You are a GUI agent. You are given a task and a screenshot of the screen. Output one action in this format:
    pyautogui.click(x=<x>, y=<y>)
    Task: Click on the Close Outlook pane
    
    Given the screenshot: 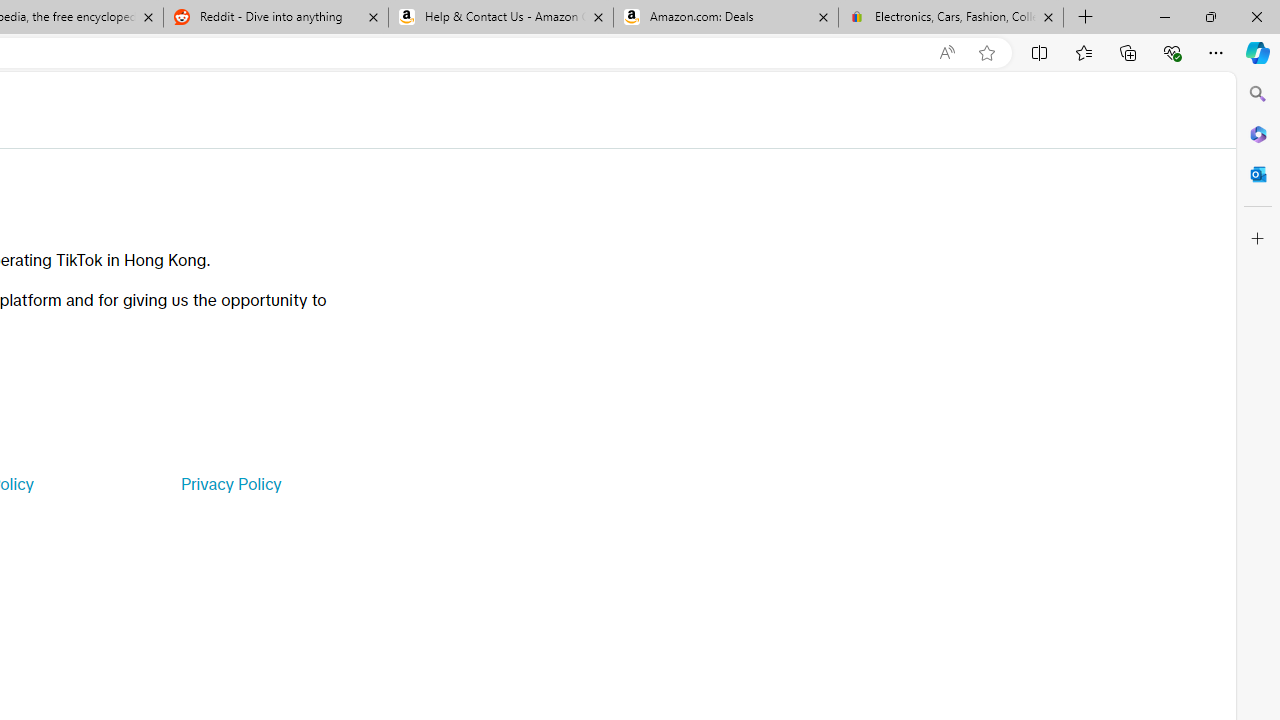 What is the action you would take?
    pyautogui.click(x=1258, y=174)
    